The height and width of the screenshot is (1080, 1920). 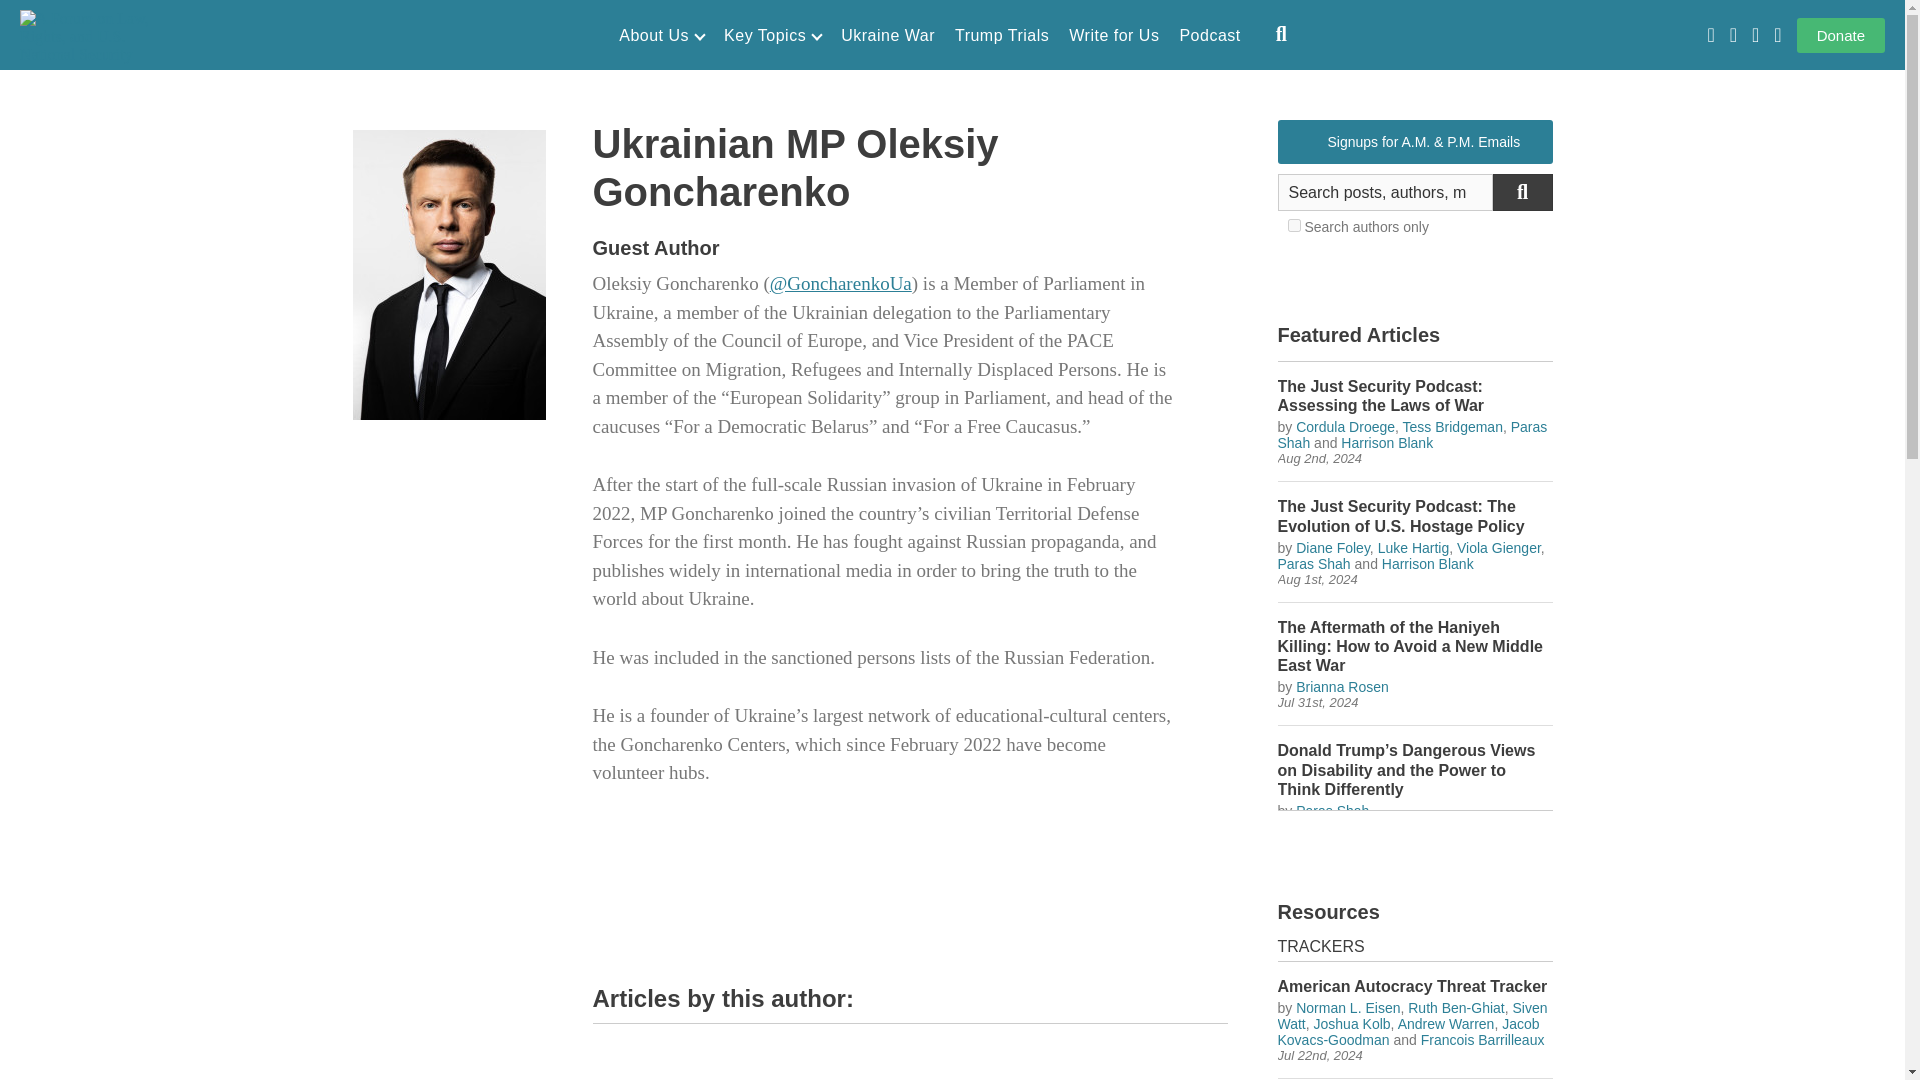 What do you see at coordinates (1001, 36) in the screenshot?
I see `Trump Trials` at bounding box center [1001, 36].